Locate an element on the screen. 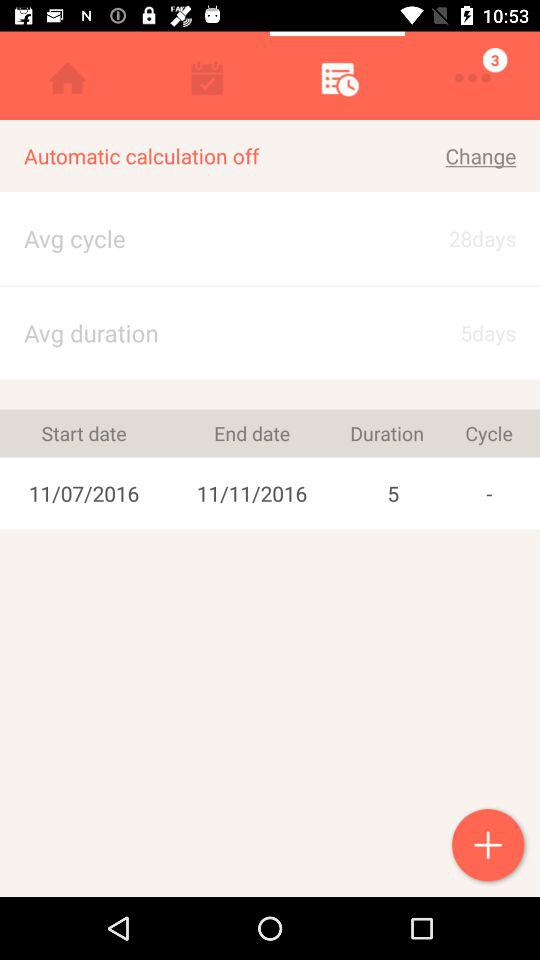 This screenshot has width=540, height=960. tap the app to the left of cycle app is located at coordinates (393, 493).